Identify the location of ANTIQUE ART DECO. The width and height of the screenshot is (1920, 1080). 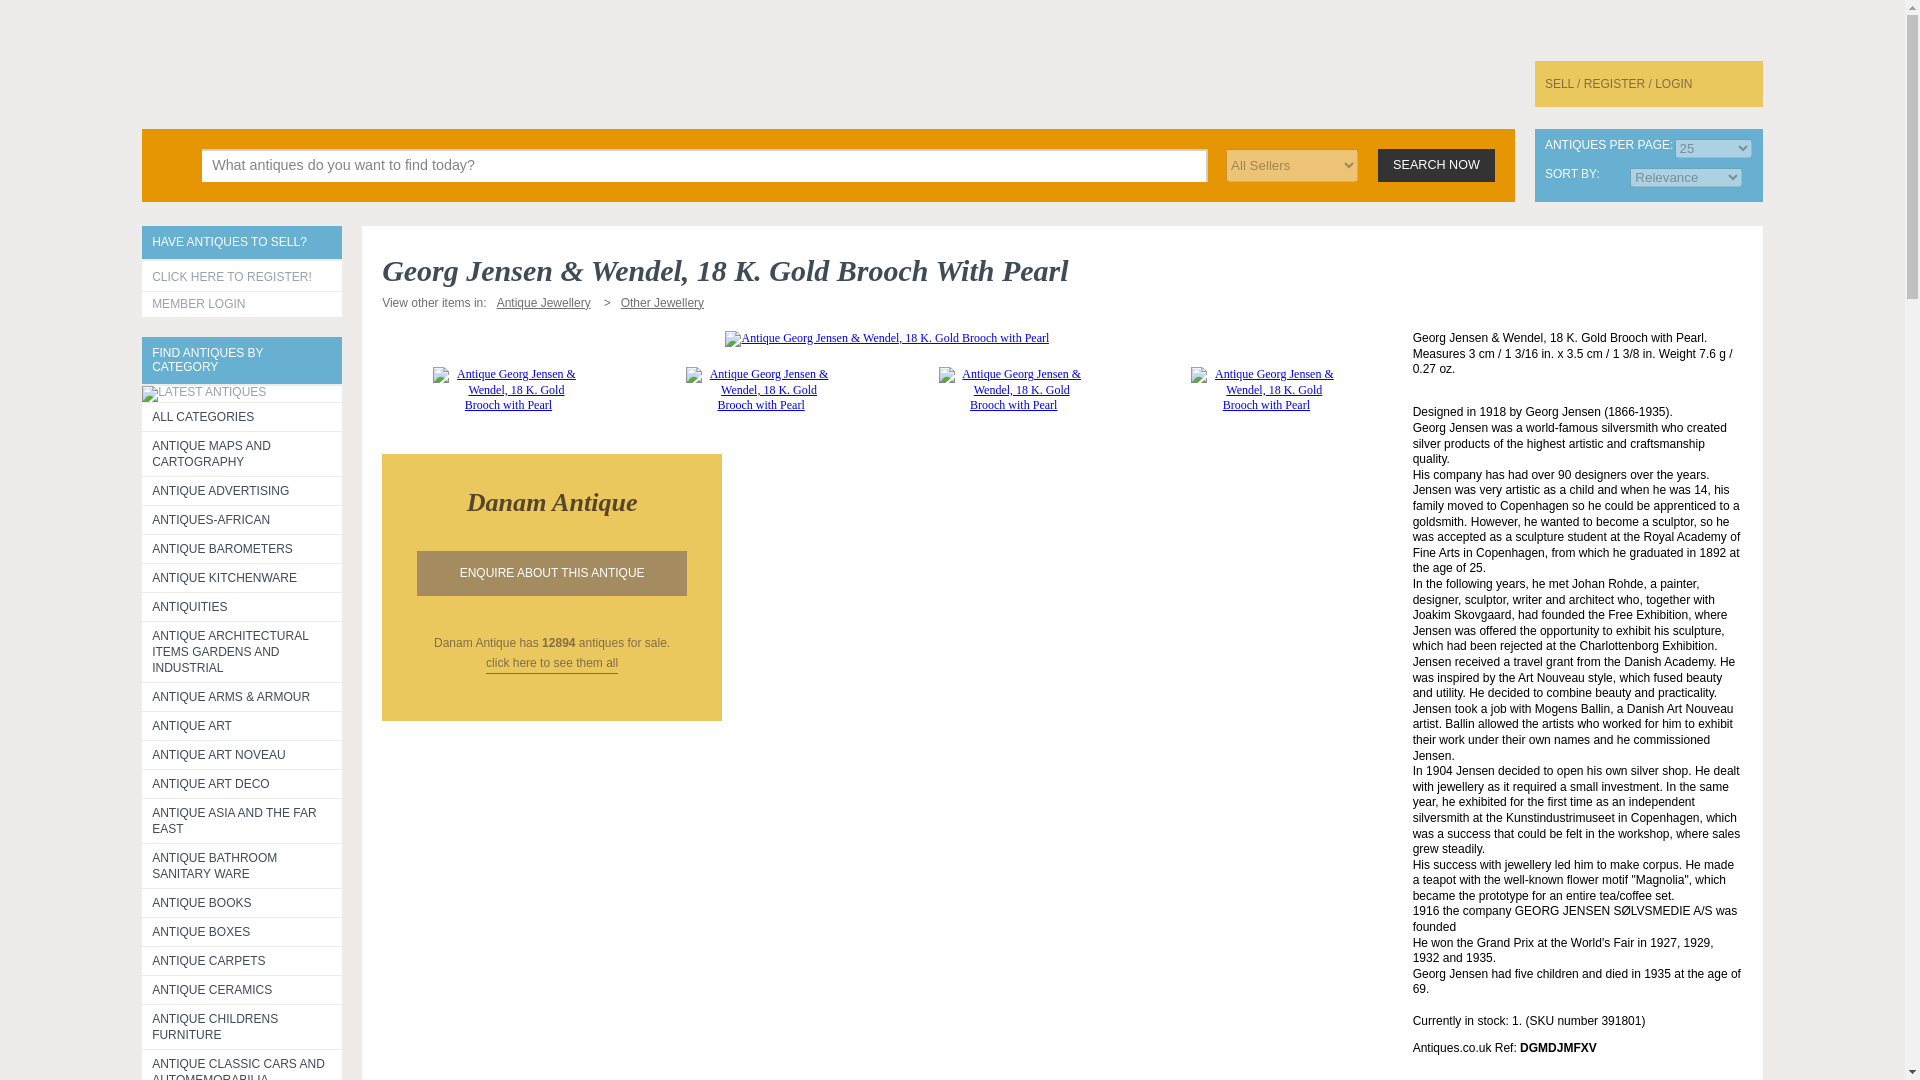
(242, 784).